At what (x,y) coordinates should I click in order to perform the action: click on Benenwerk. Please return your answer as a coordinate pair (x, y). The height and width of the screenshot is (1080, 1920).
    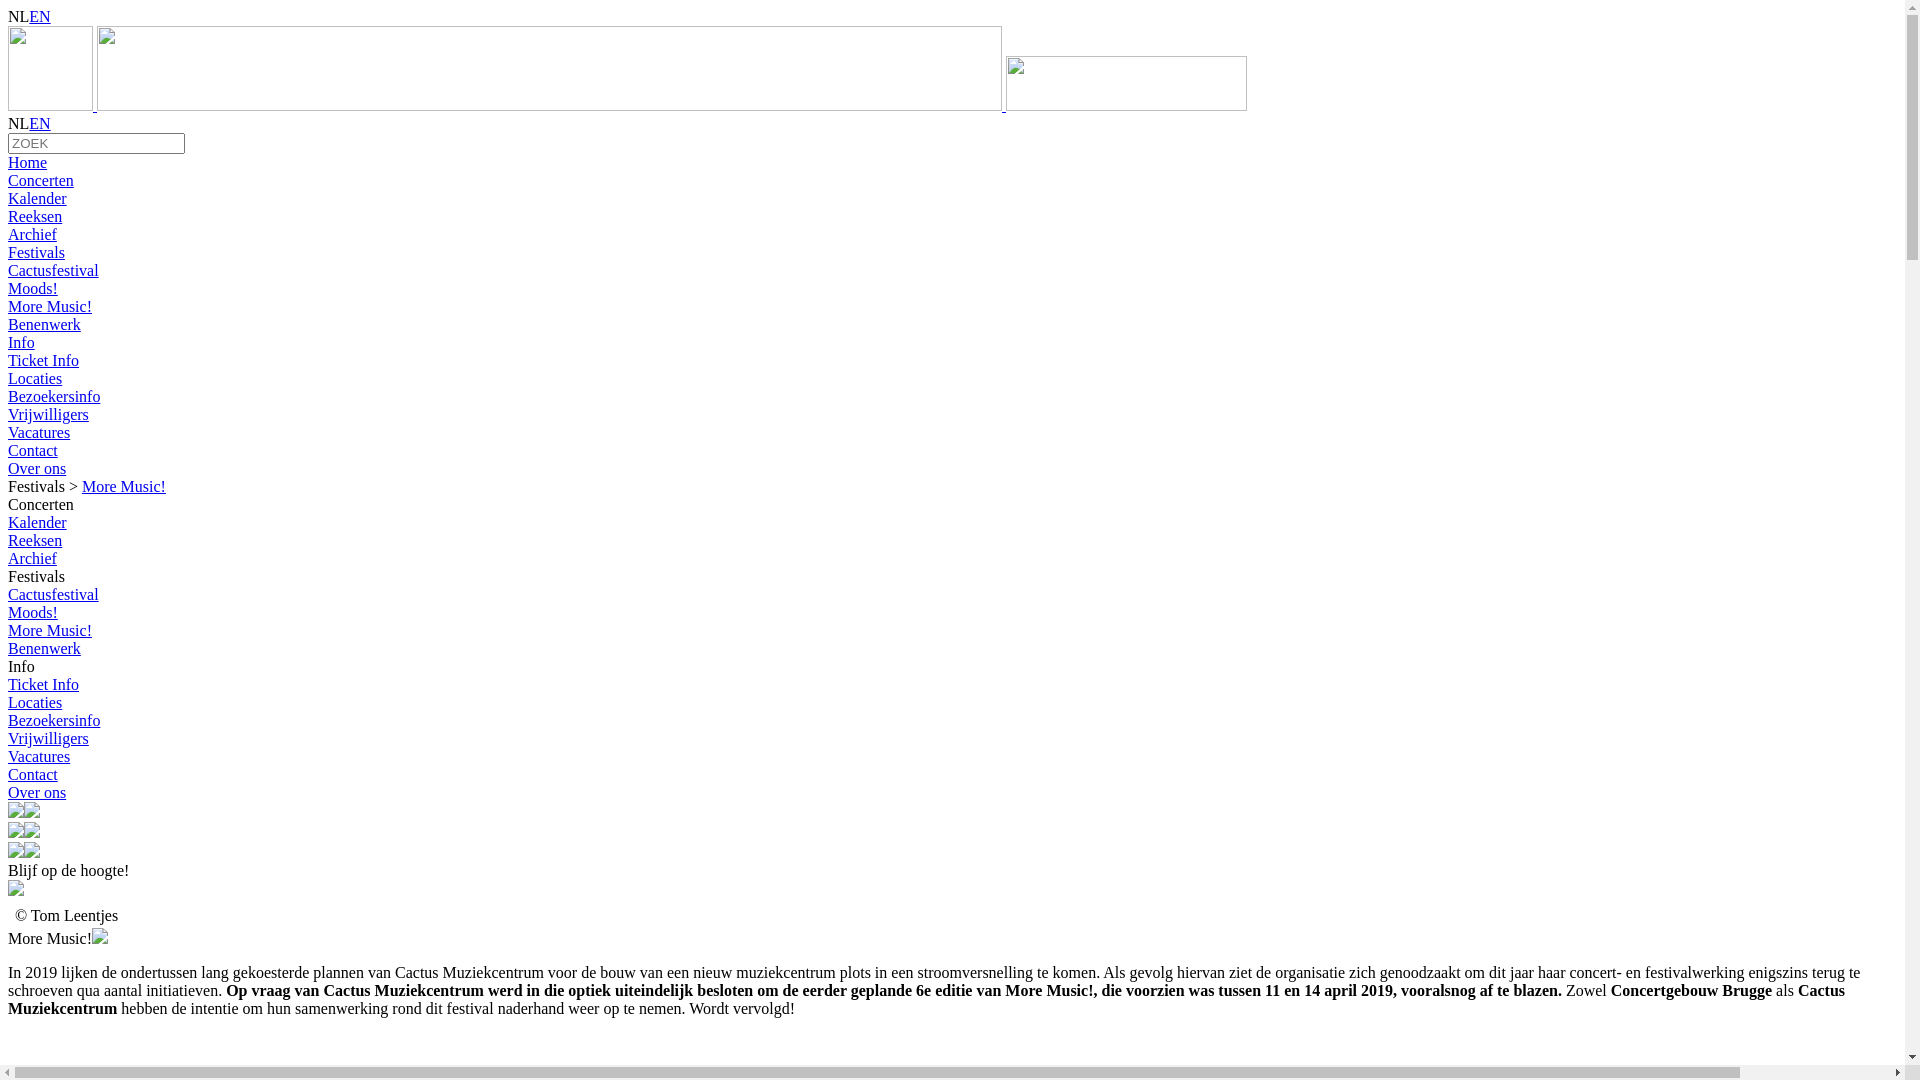
    Looking at the image, I should click on (44, 648).